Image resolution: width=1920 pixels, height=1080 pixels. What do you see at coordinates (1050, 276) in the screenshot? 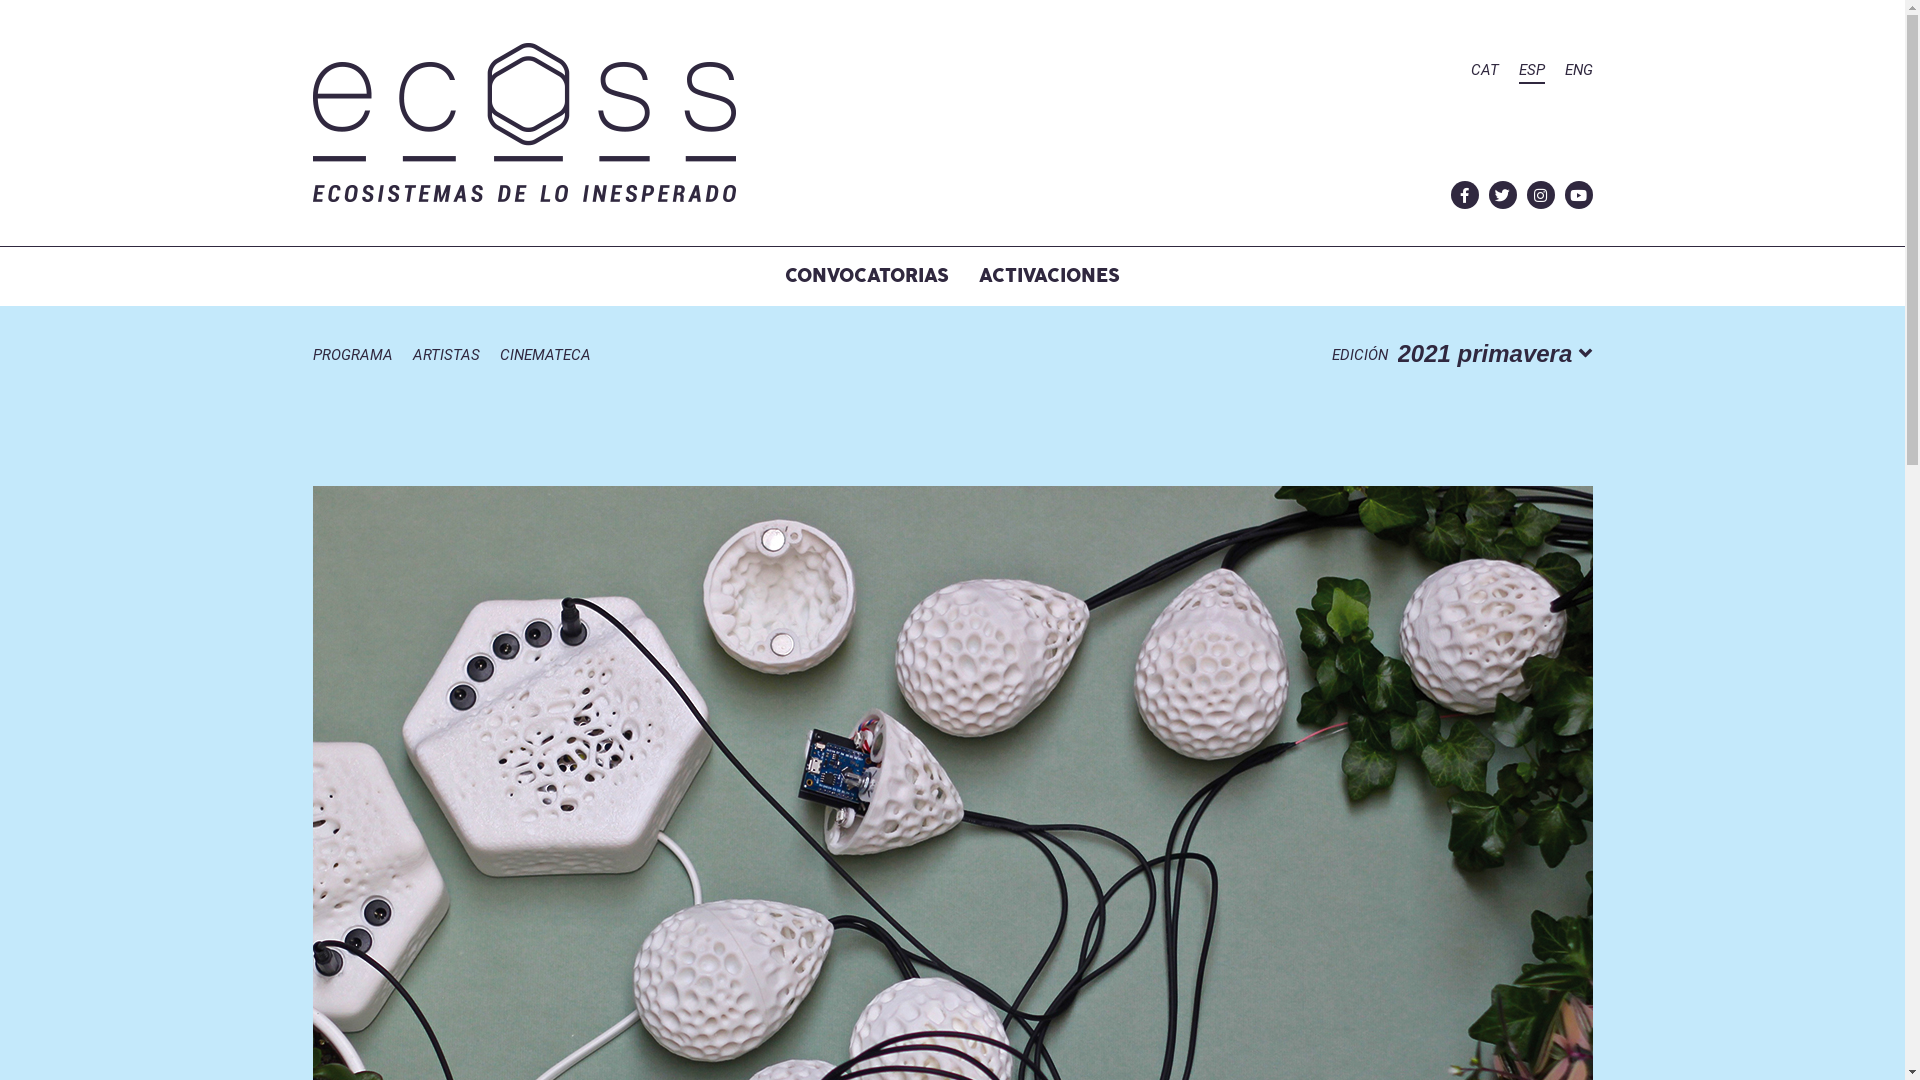
I see `ACTIVACIONES` at bounding box center [1050, 276].